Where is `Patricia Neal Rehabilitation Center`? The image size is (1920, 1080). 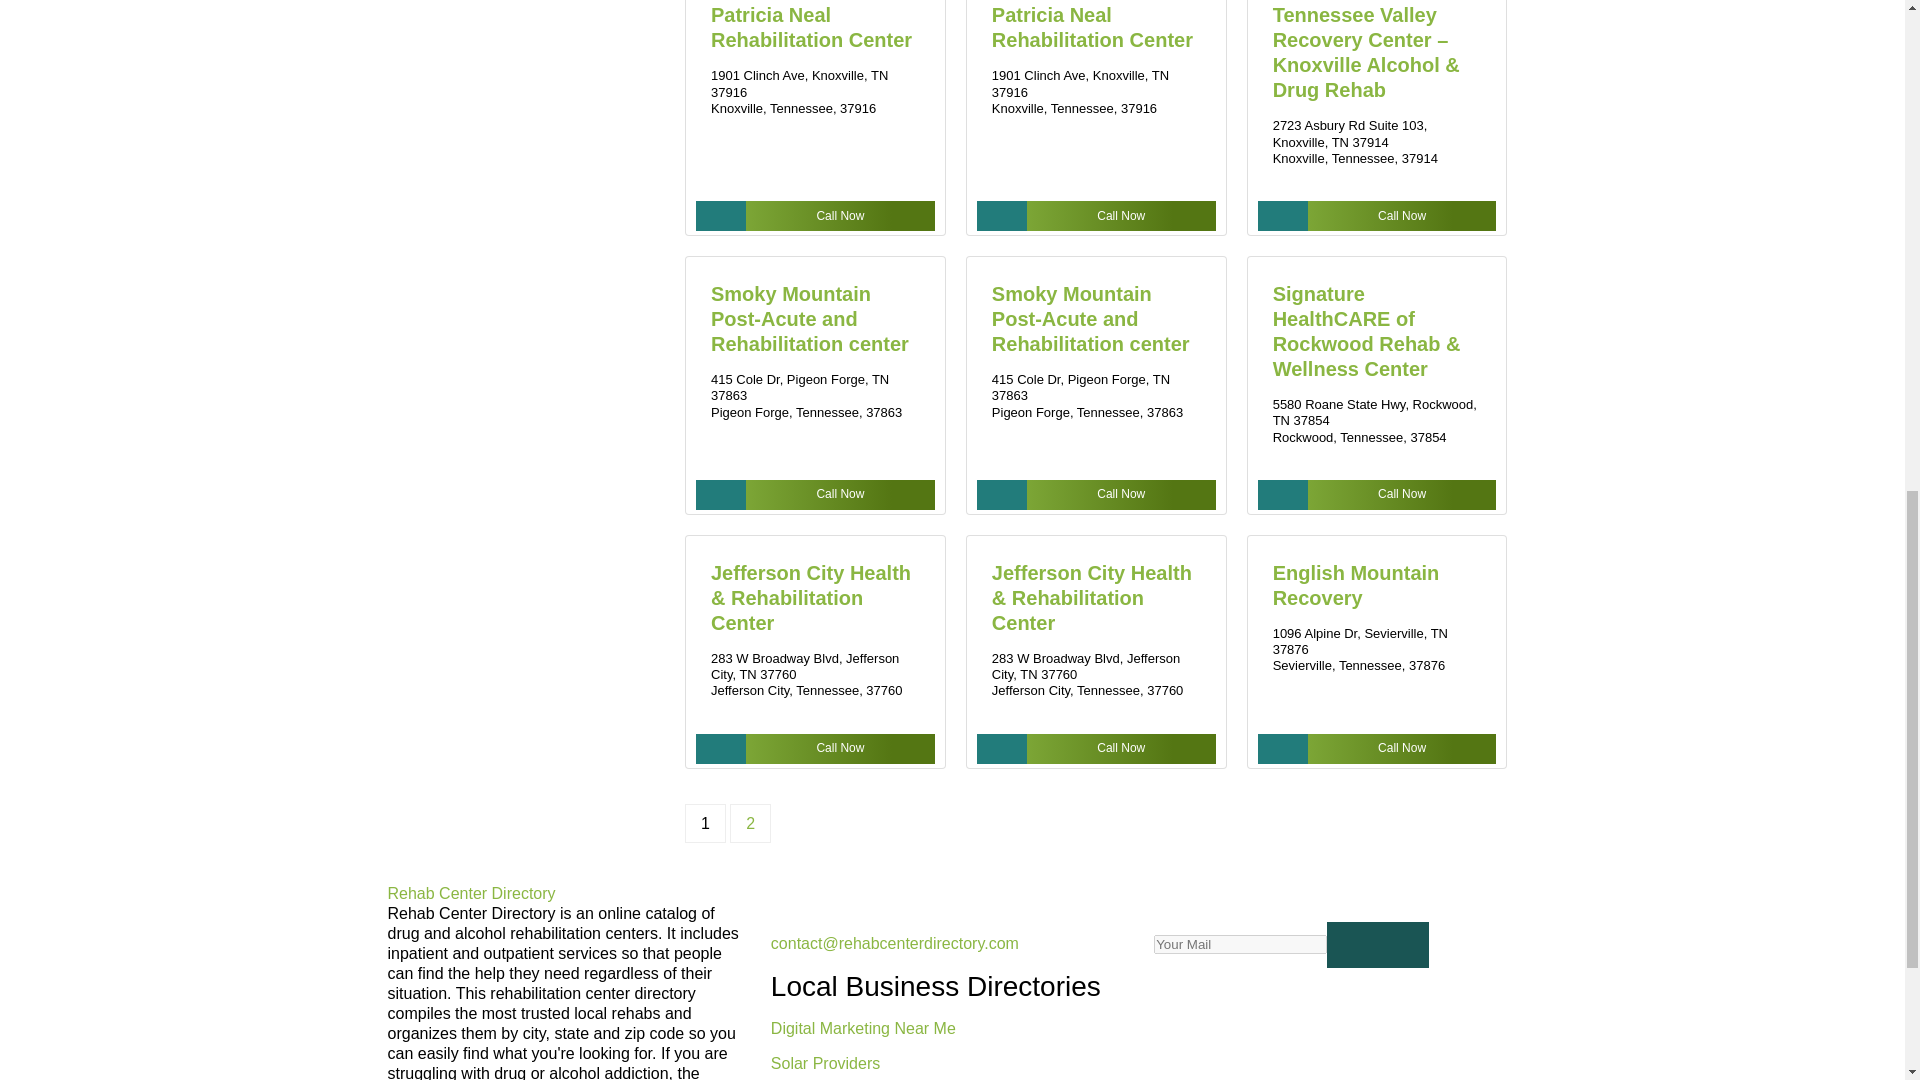 Patricia Neal Rehabilitation Center is located at coordinates (1092, 27).